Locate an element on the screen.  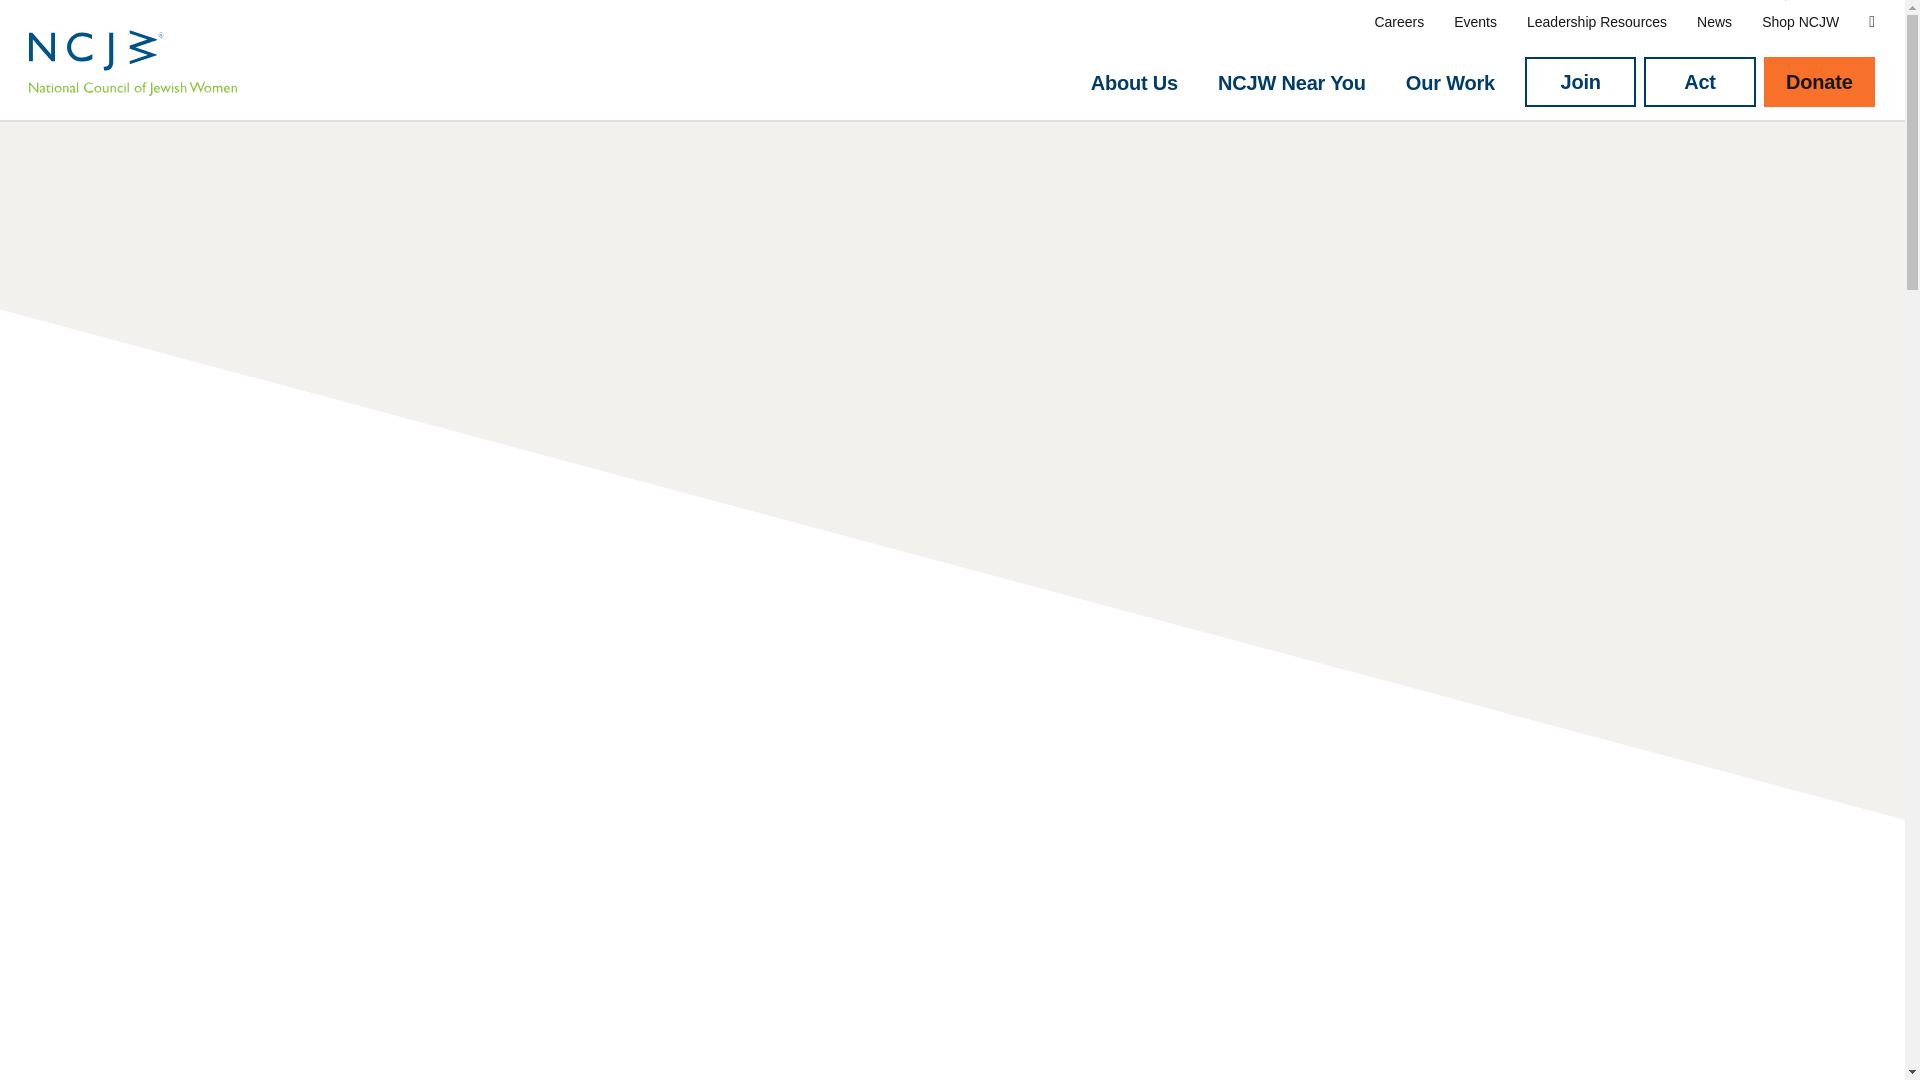
Join is located at coordinates (1580, 82).